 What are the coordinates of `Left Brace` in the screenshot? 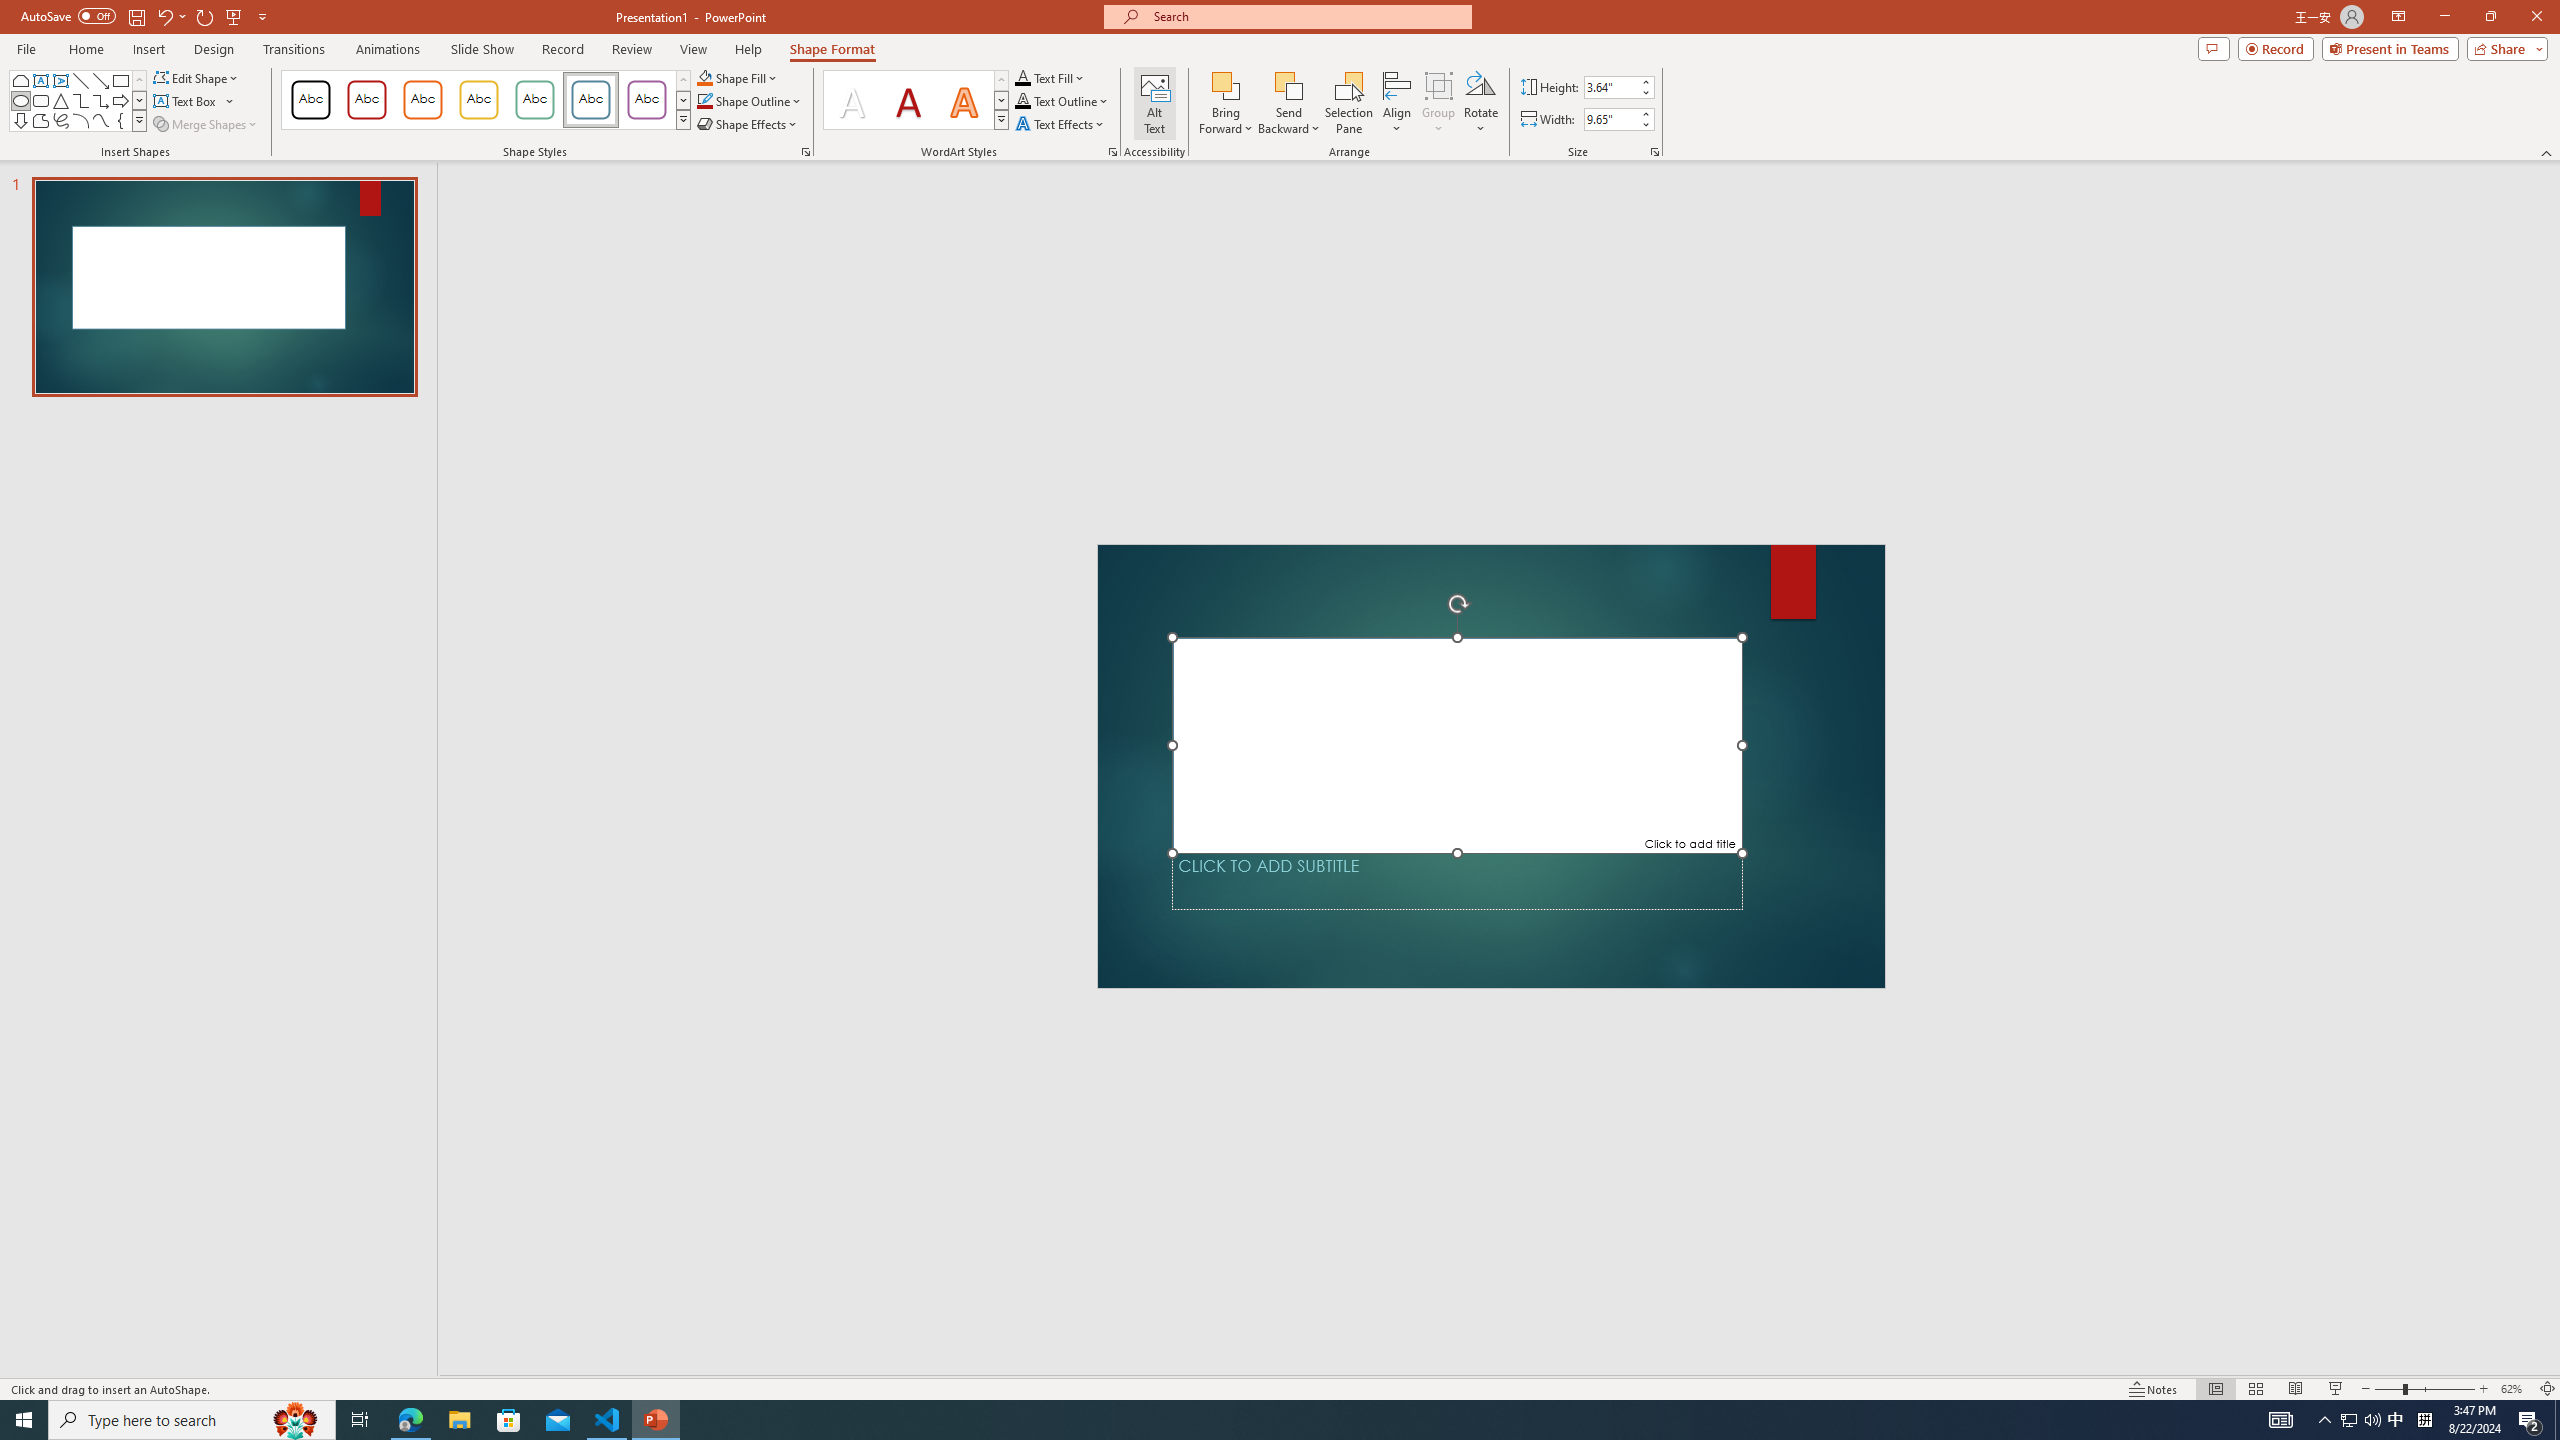 It's located at (120, 120).